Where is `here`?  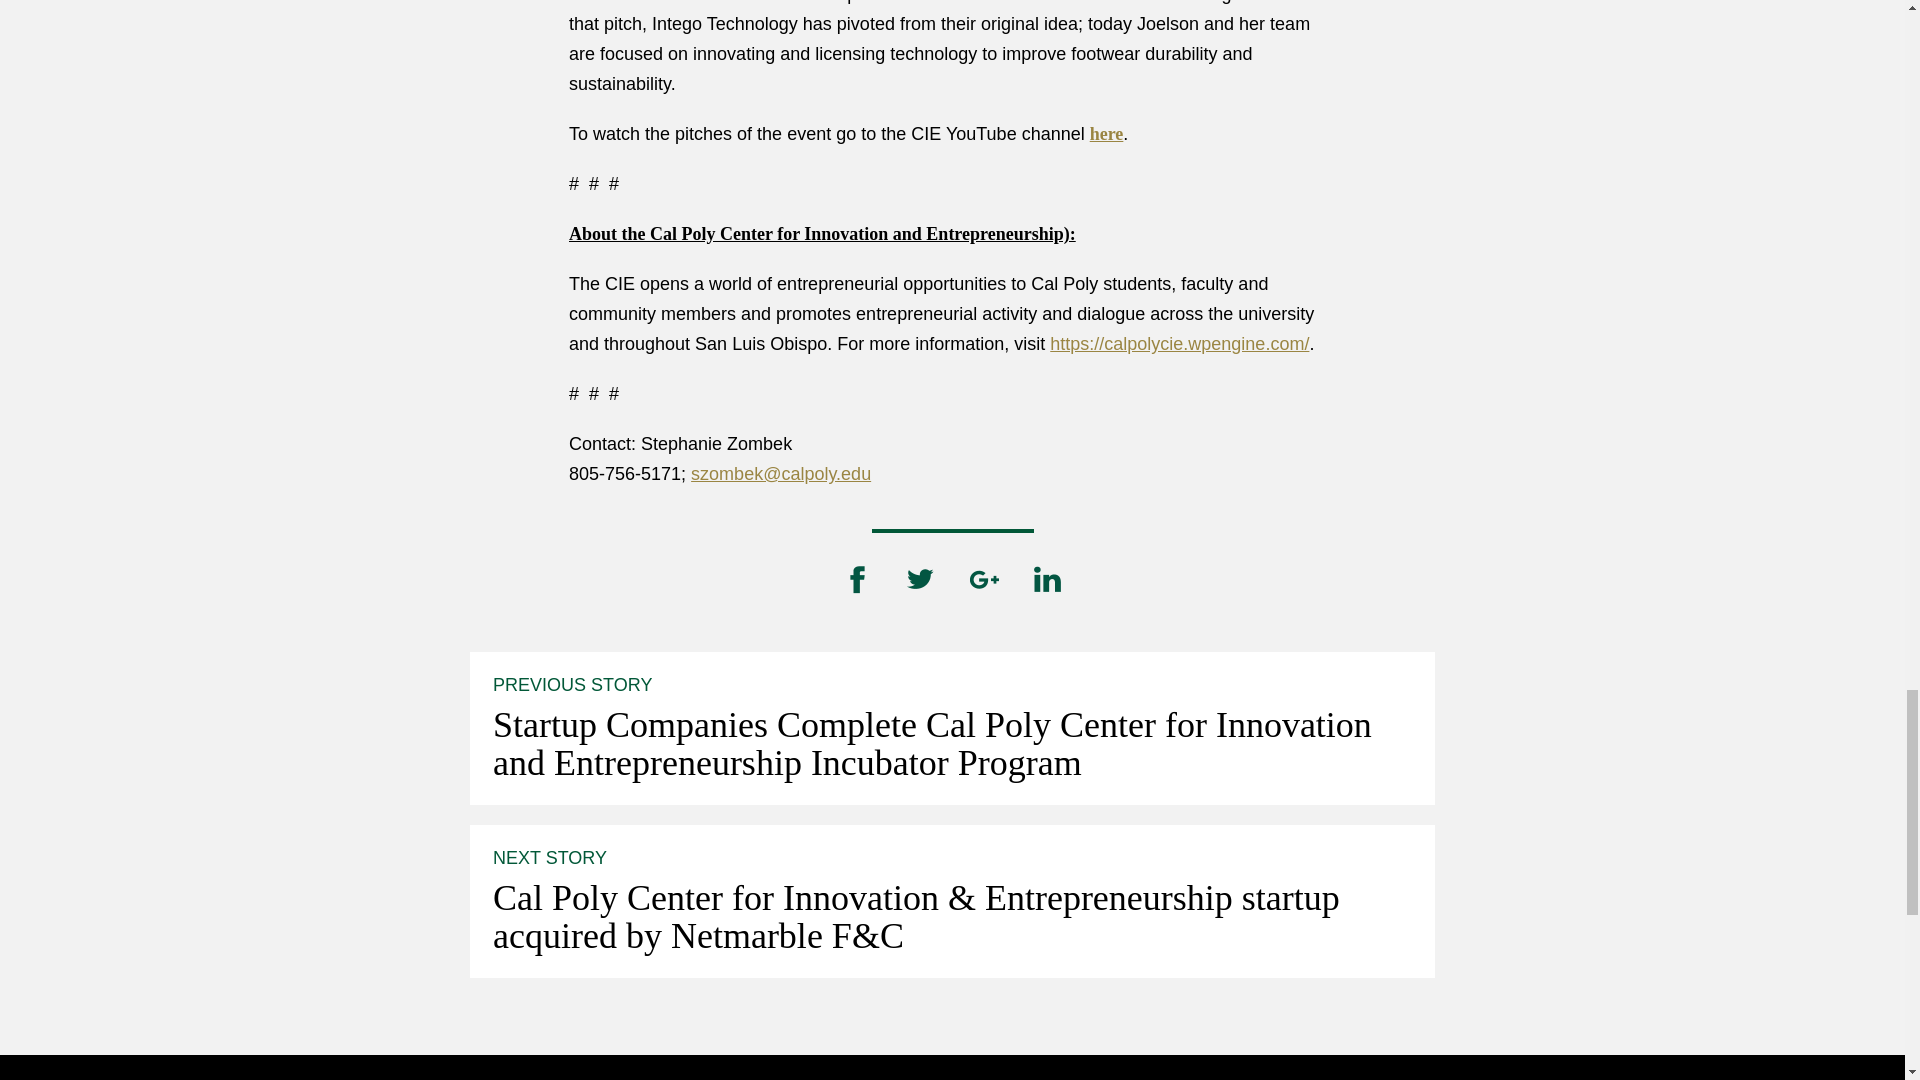
here is located at coordinates (1106, 134).